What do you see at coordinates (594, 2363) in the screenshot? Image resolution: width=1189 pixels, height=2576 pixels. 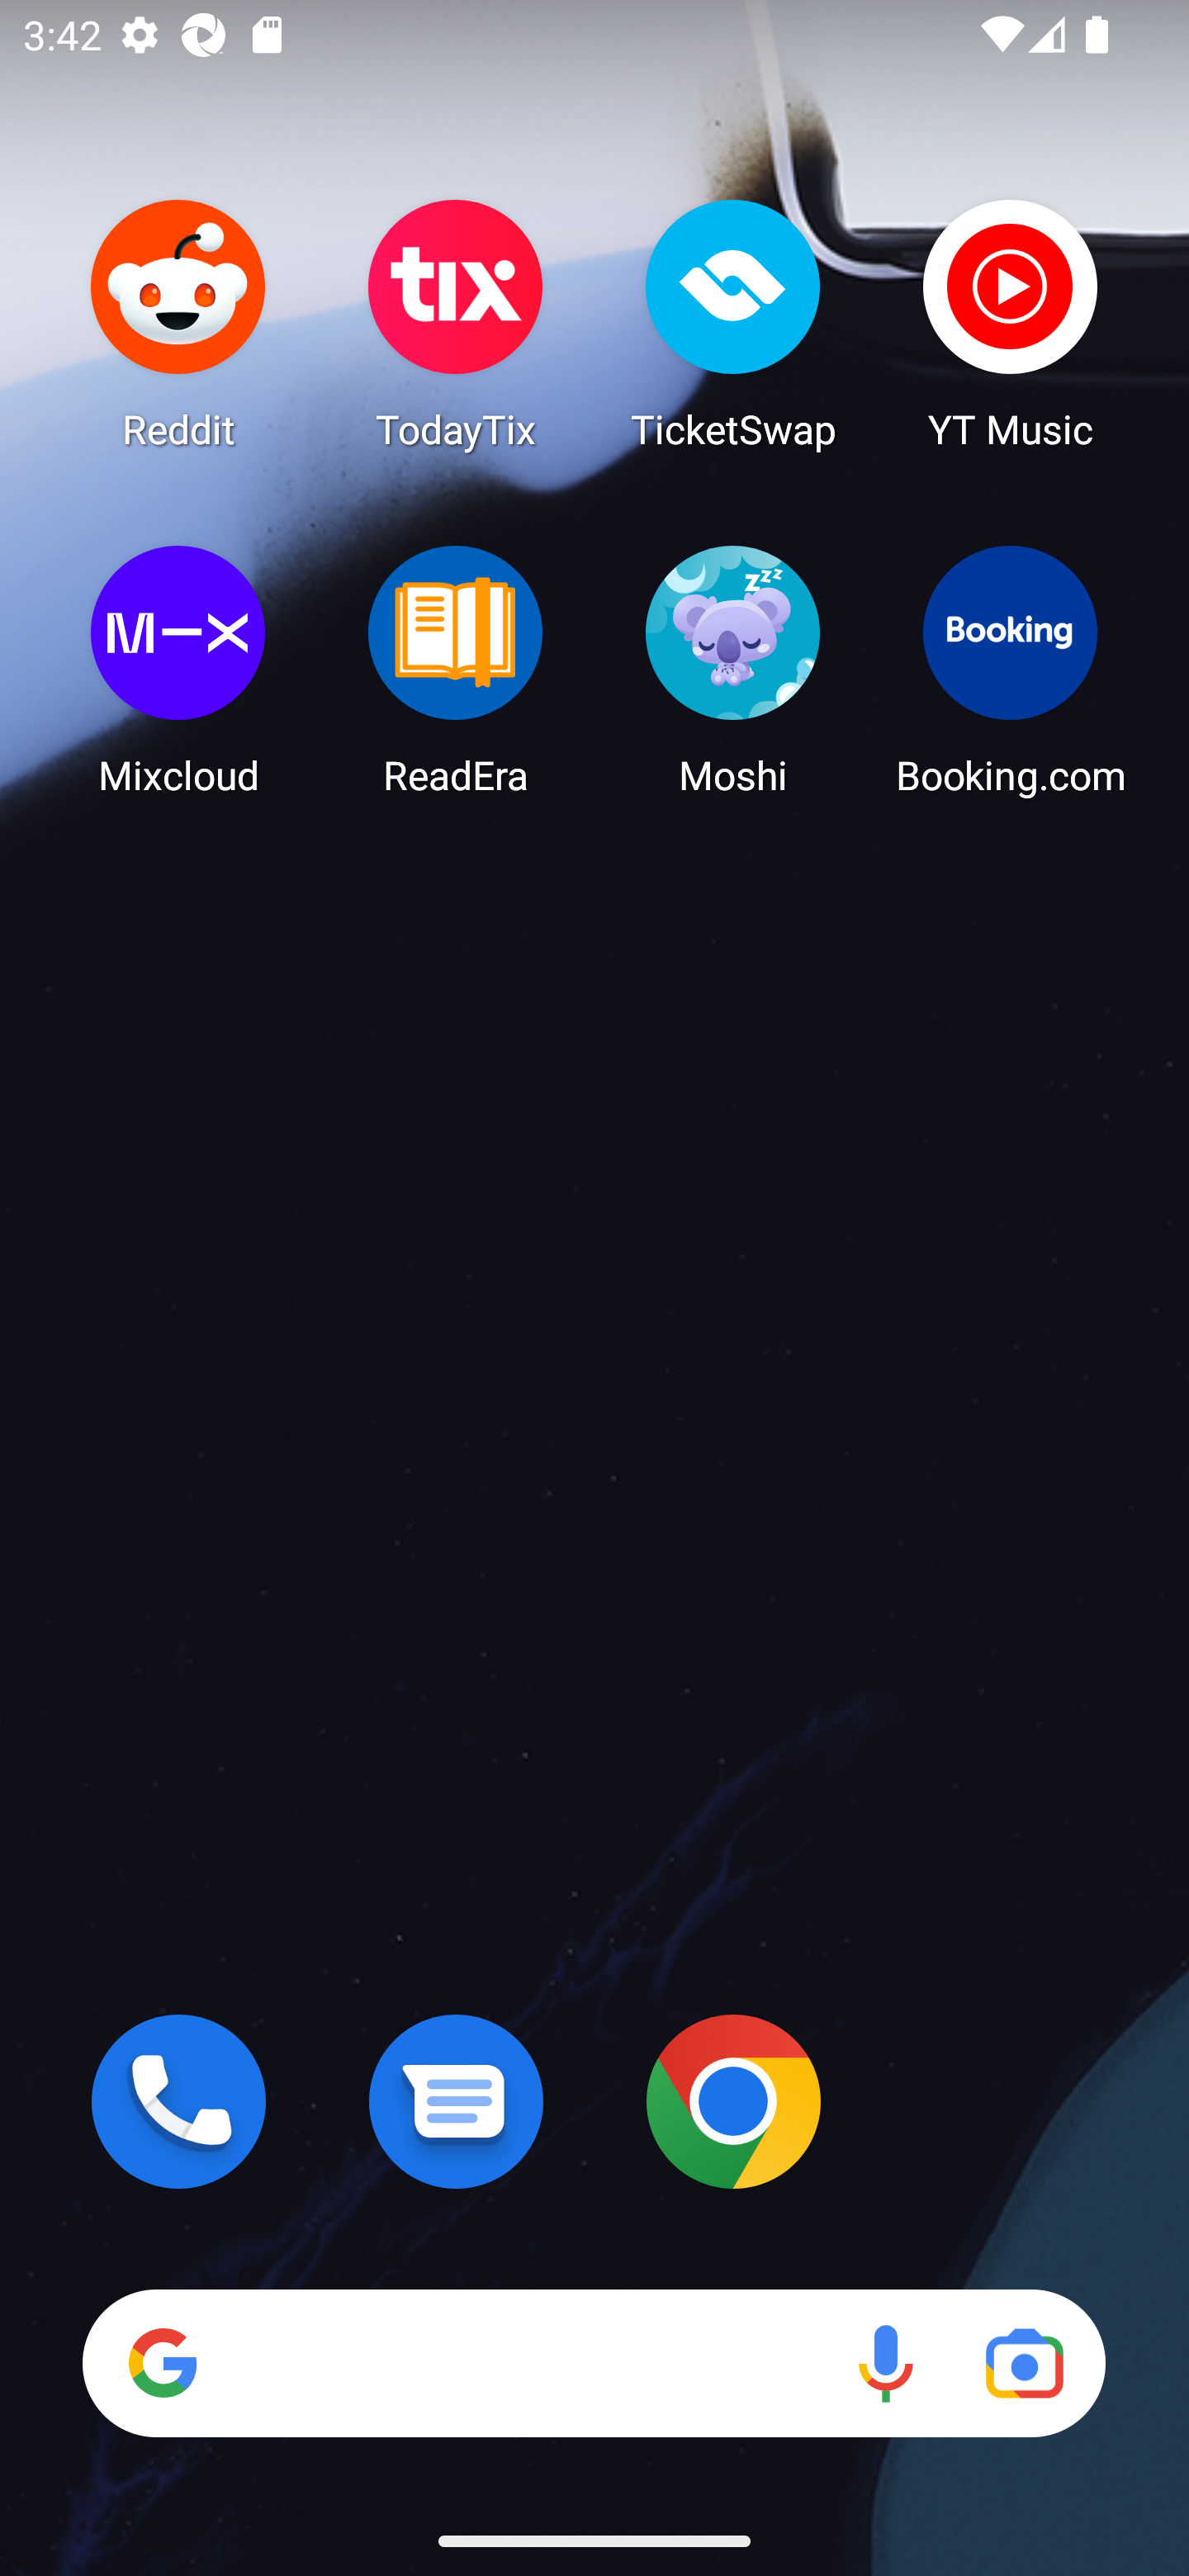 I see `Search Voice search Google Lens` at bounding box center [594, 2363].